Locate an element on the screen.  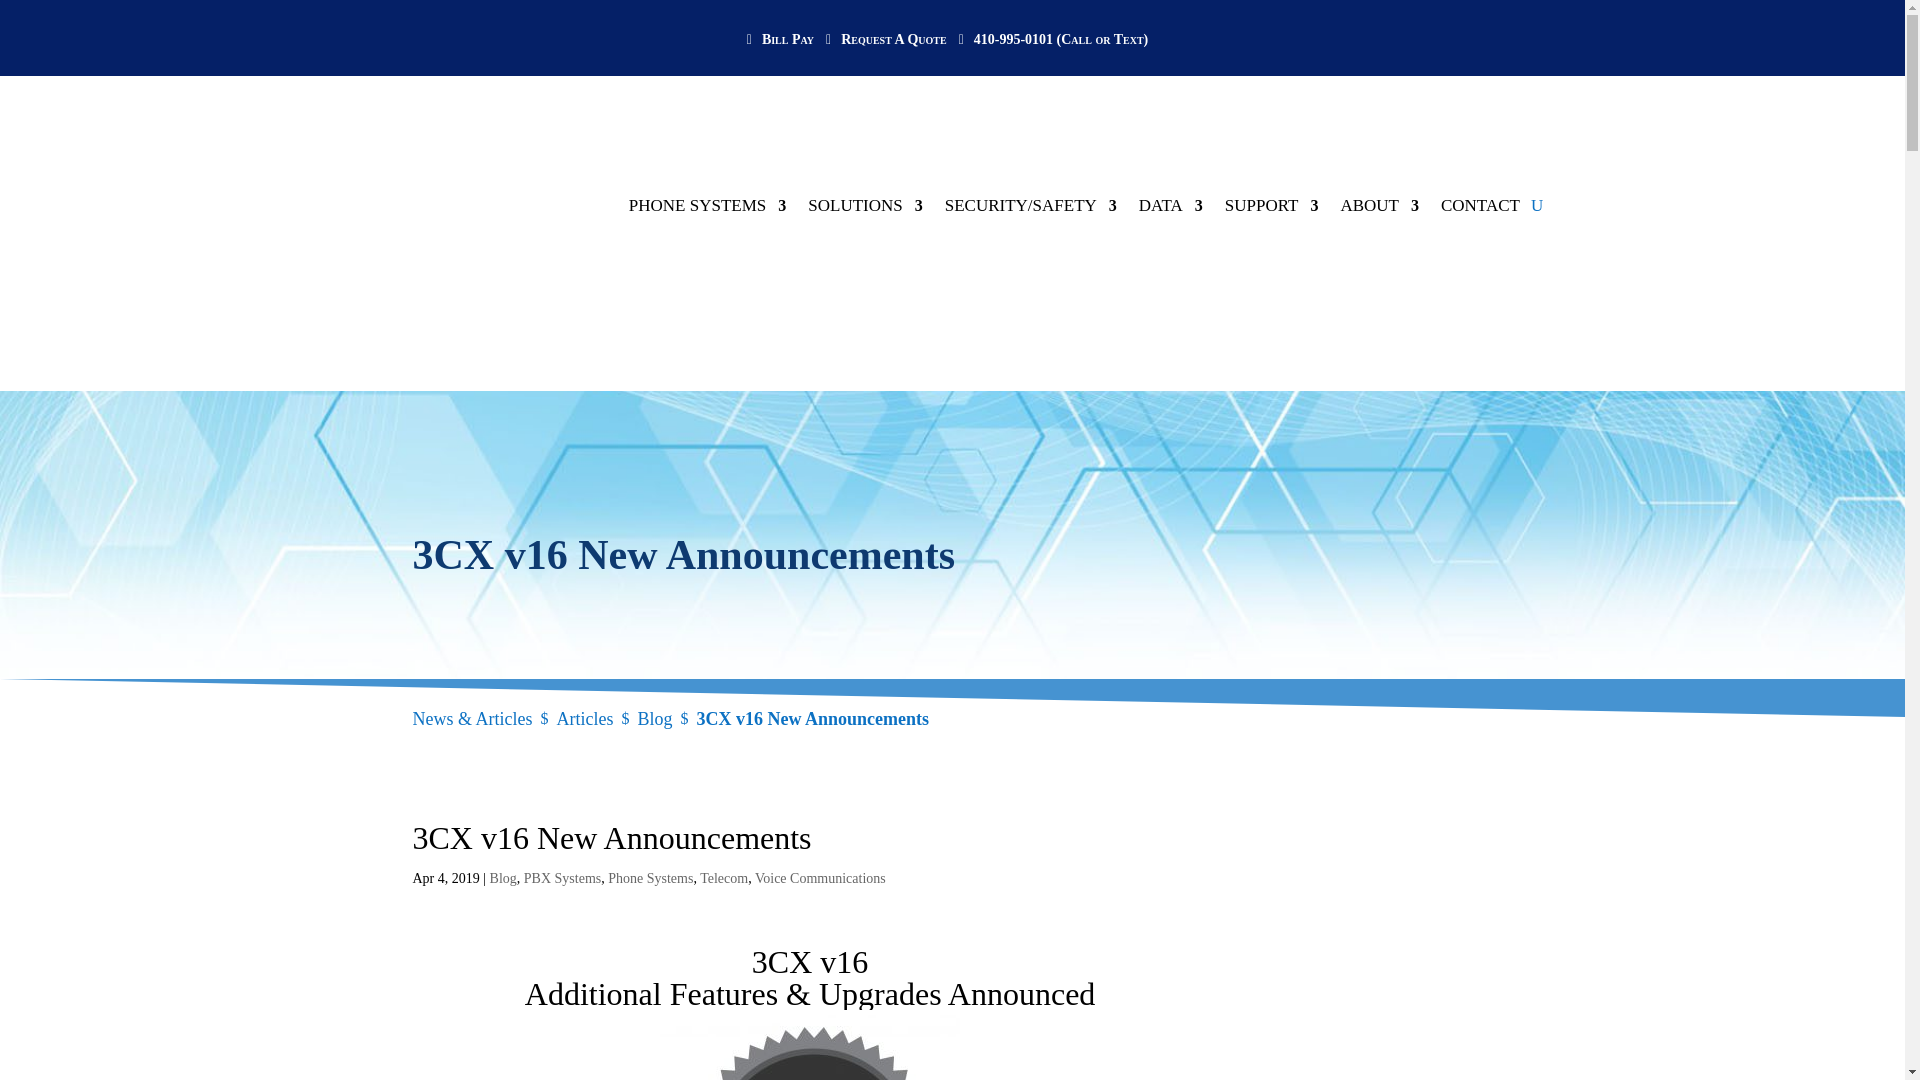
Accessibility is located at coordinates (1878, 326).